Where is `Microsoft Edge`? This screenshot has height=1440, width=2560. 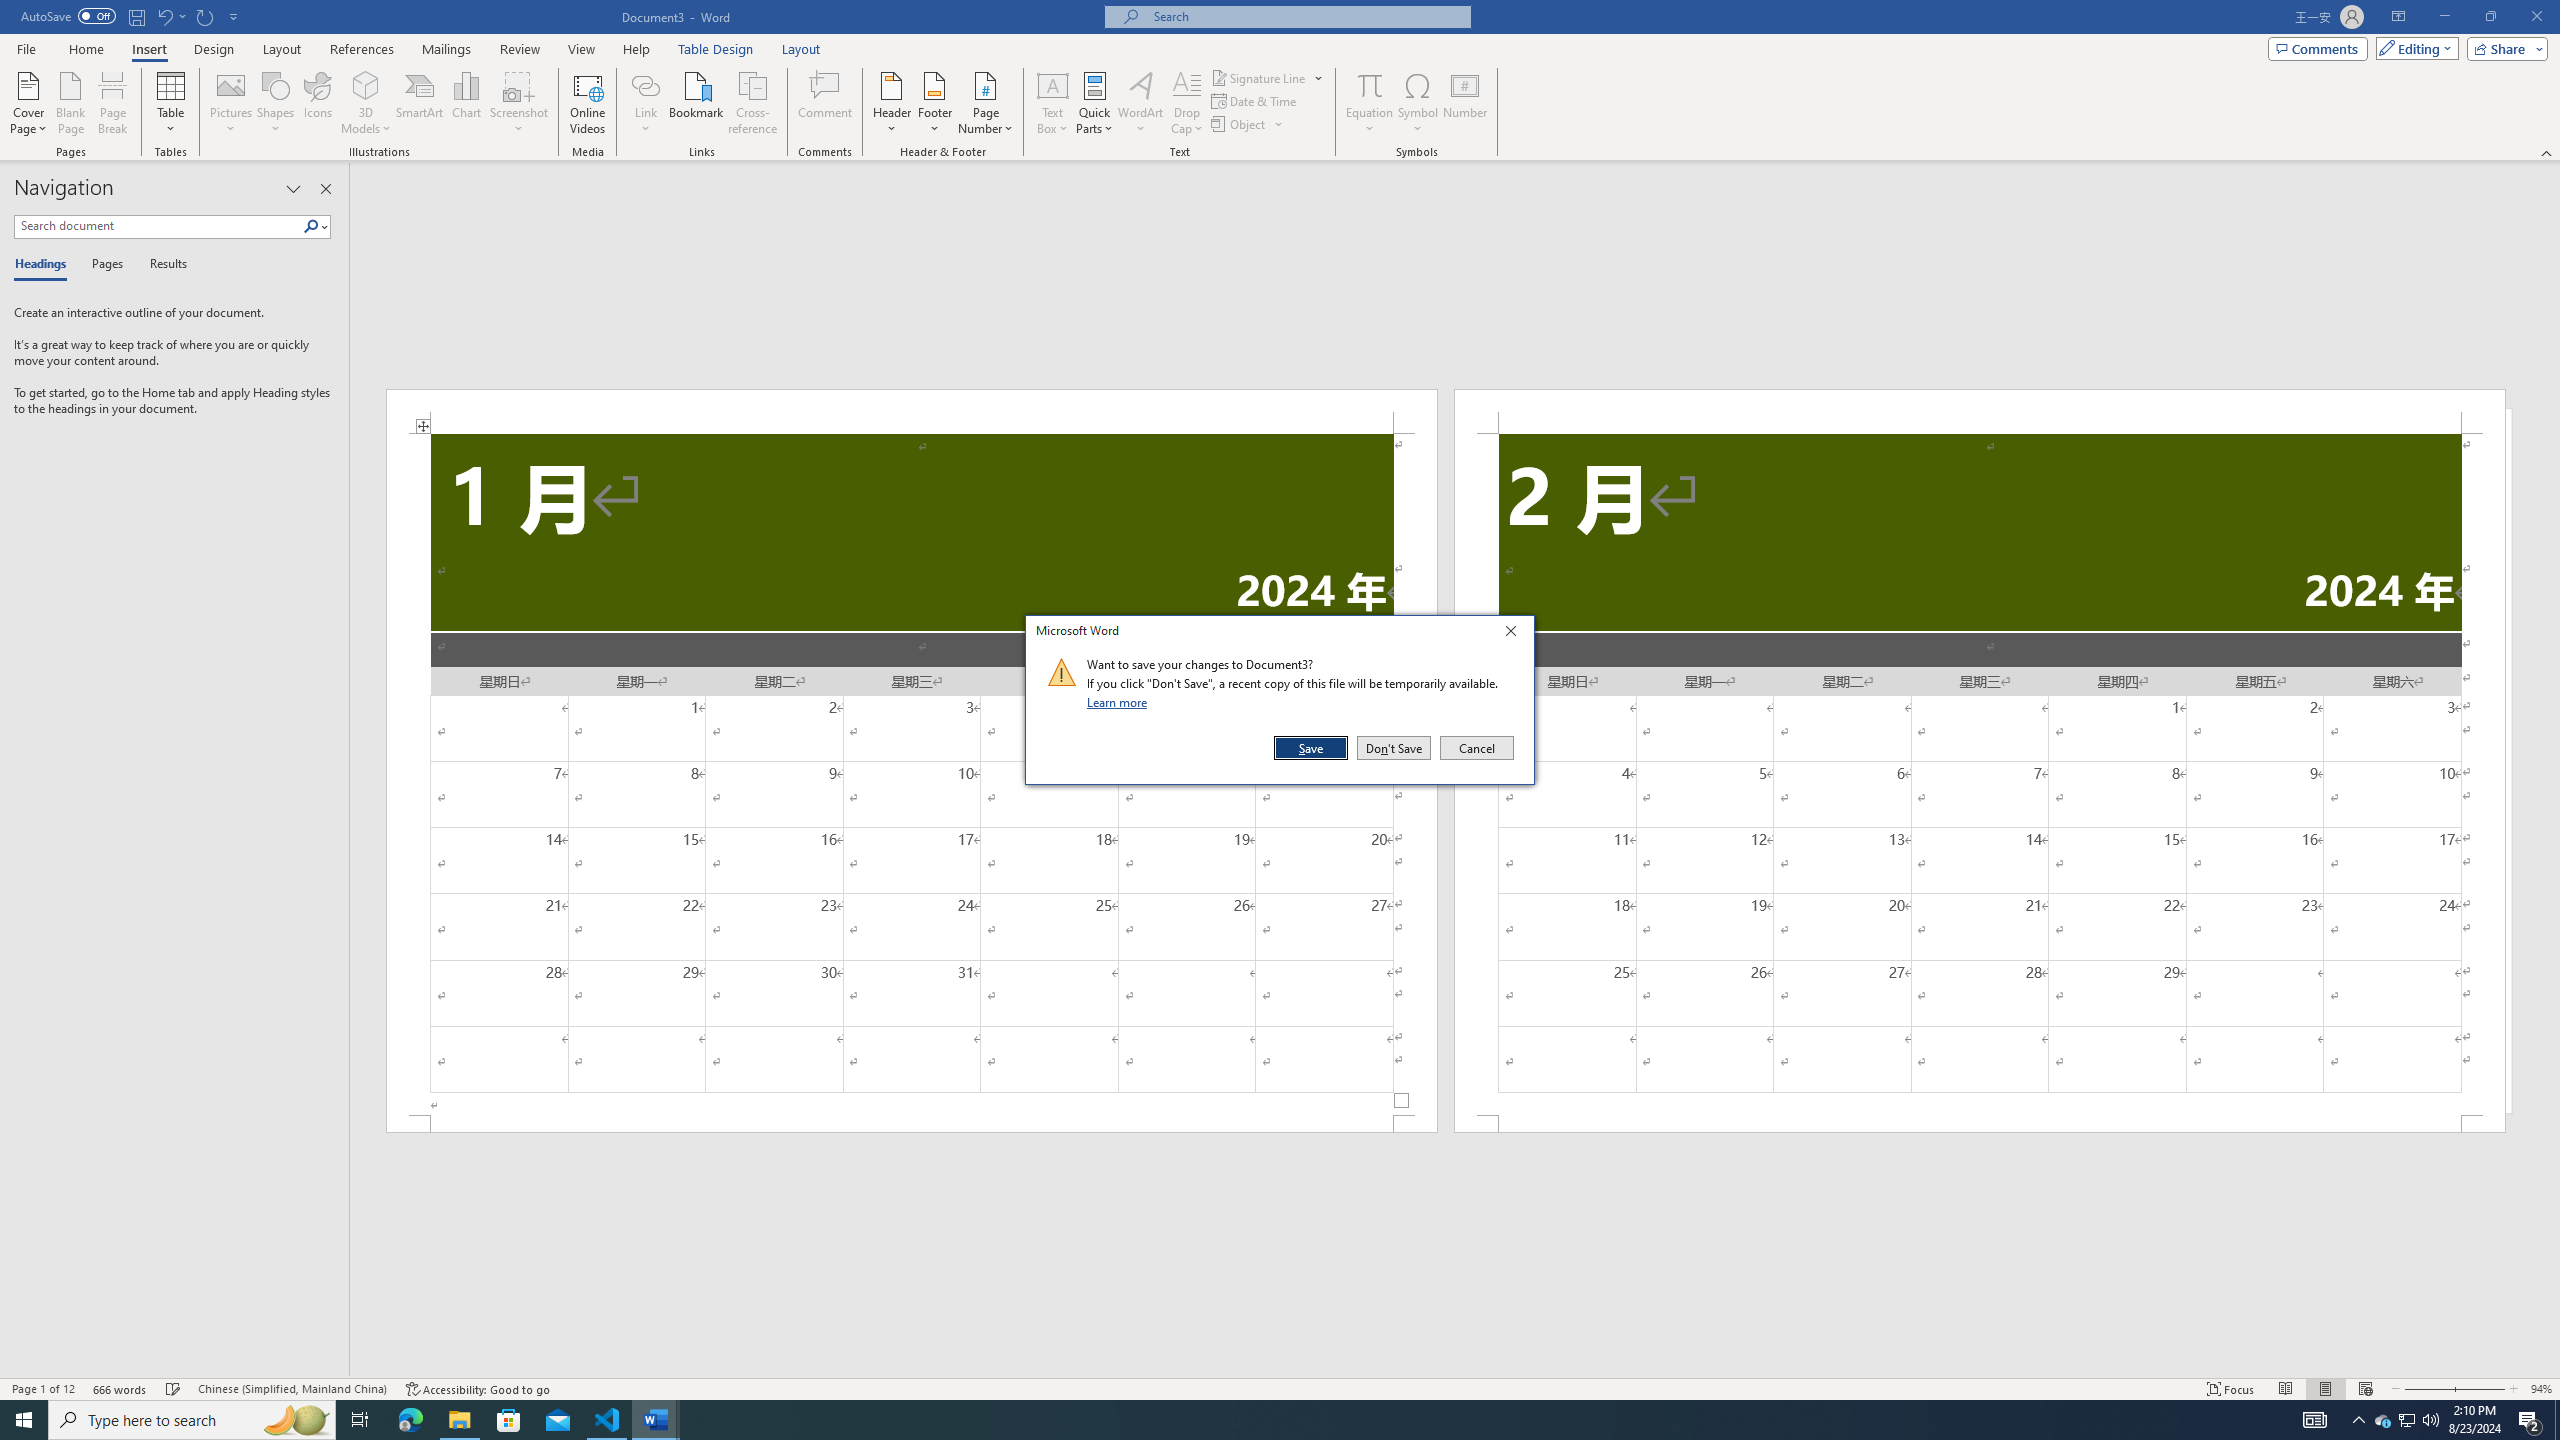 Microsoft Edge is located at coordinates (410, 1420).